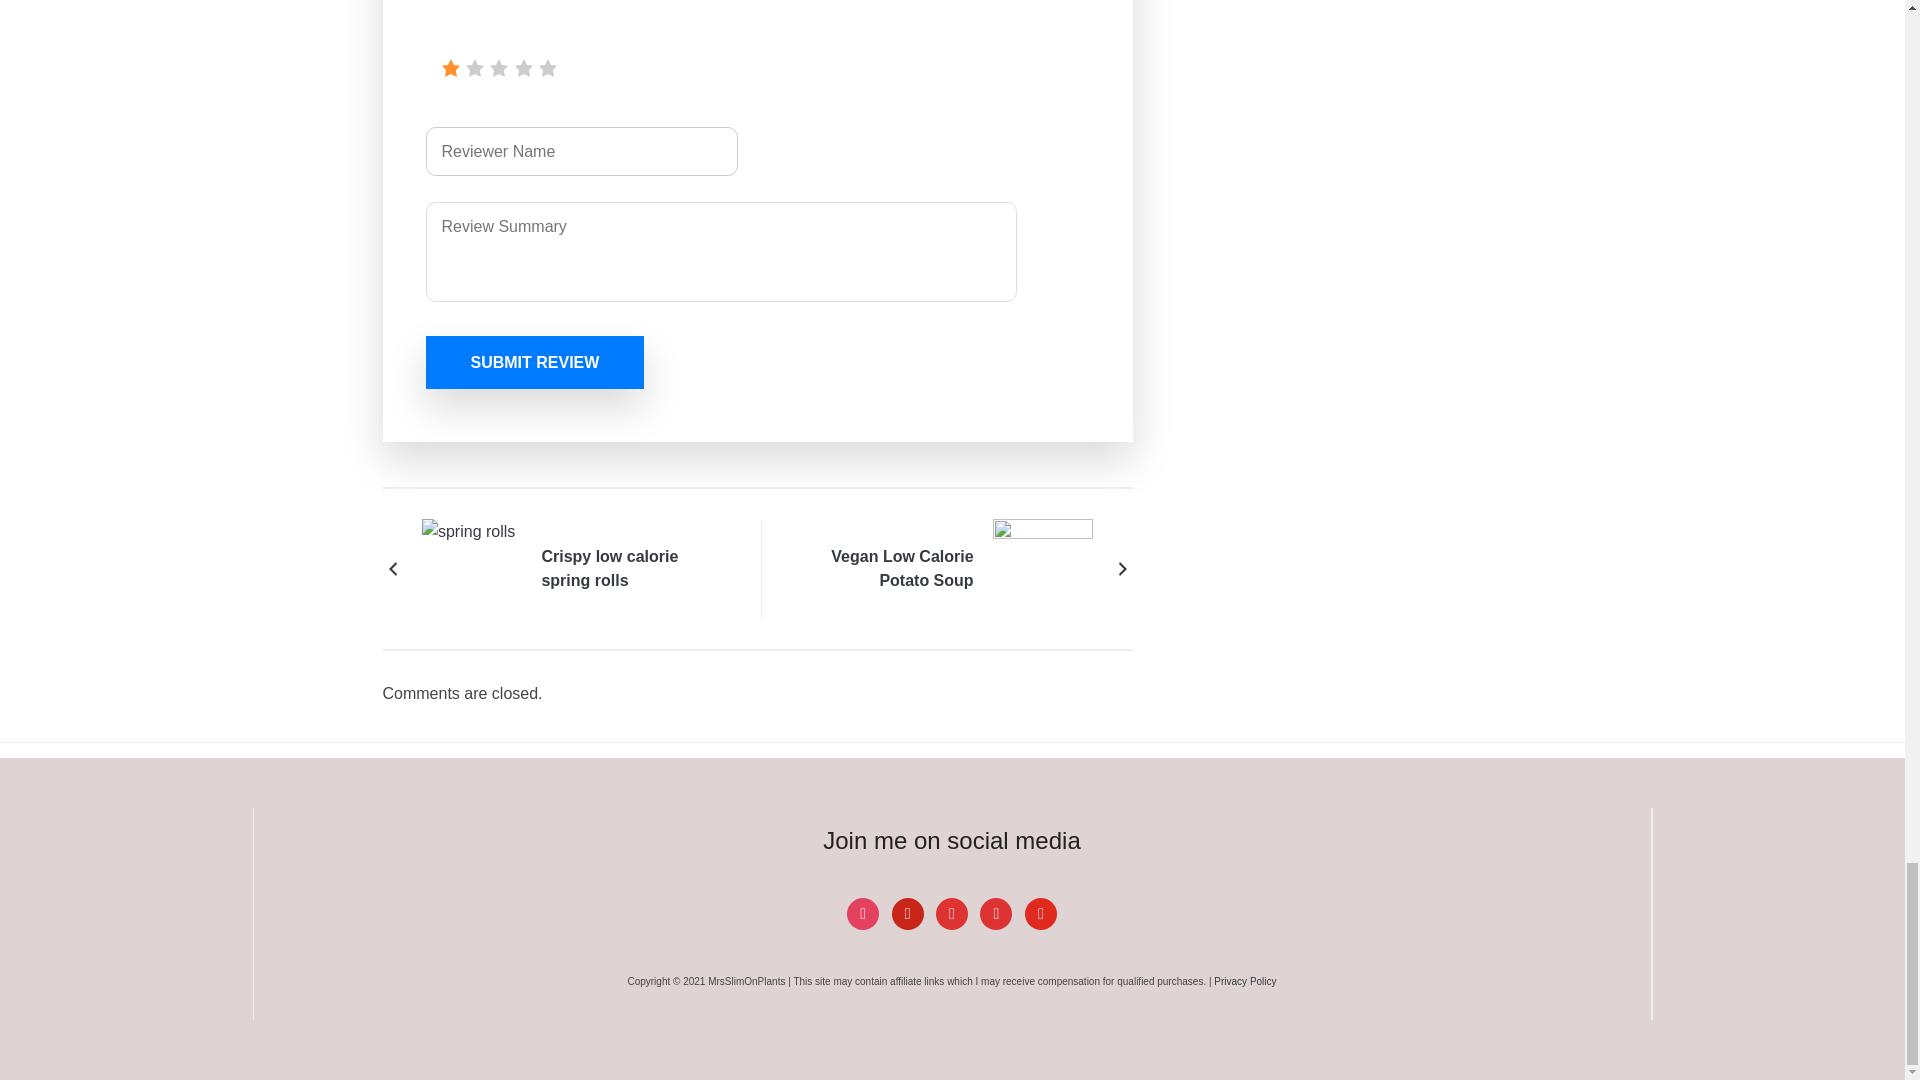  Describe the element at coordinates (862, 912) in the screenshot. I see `Instagram` at that location.